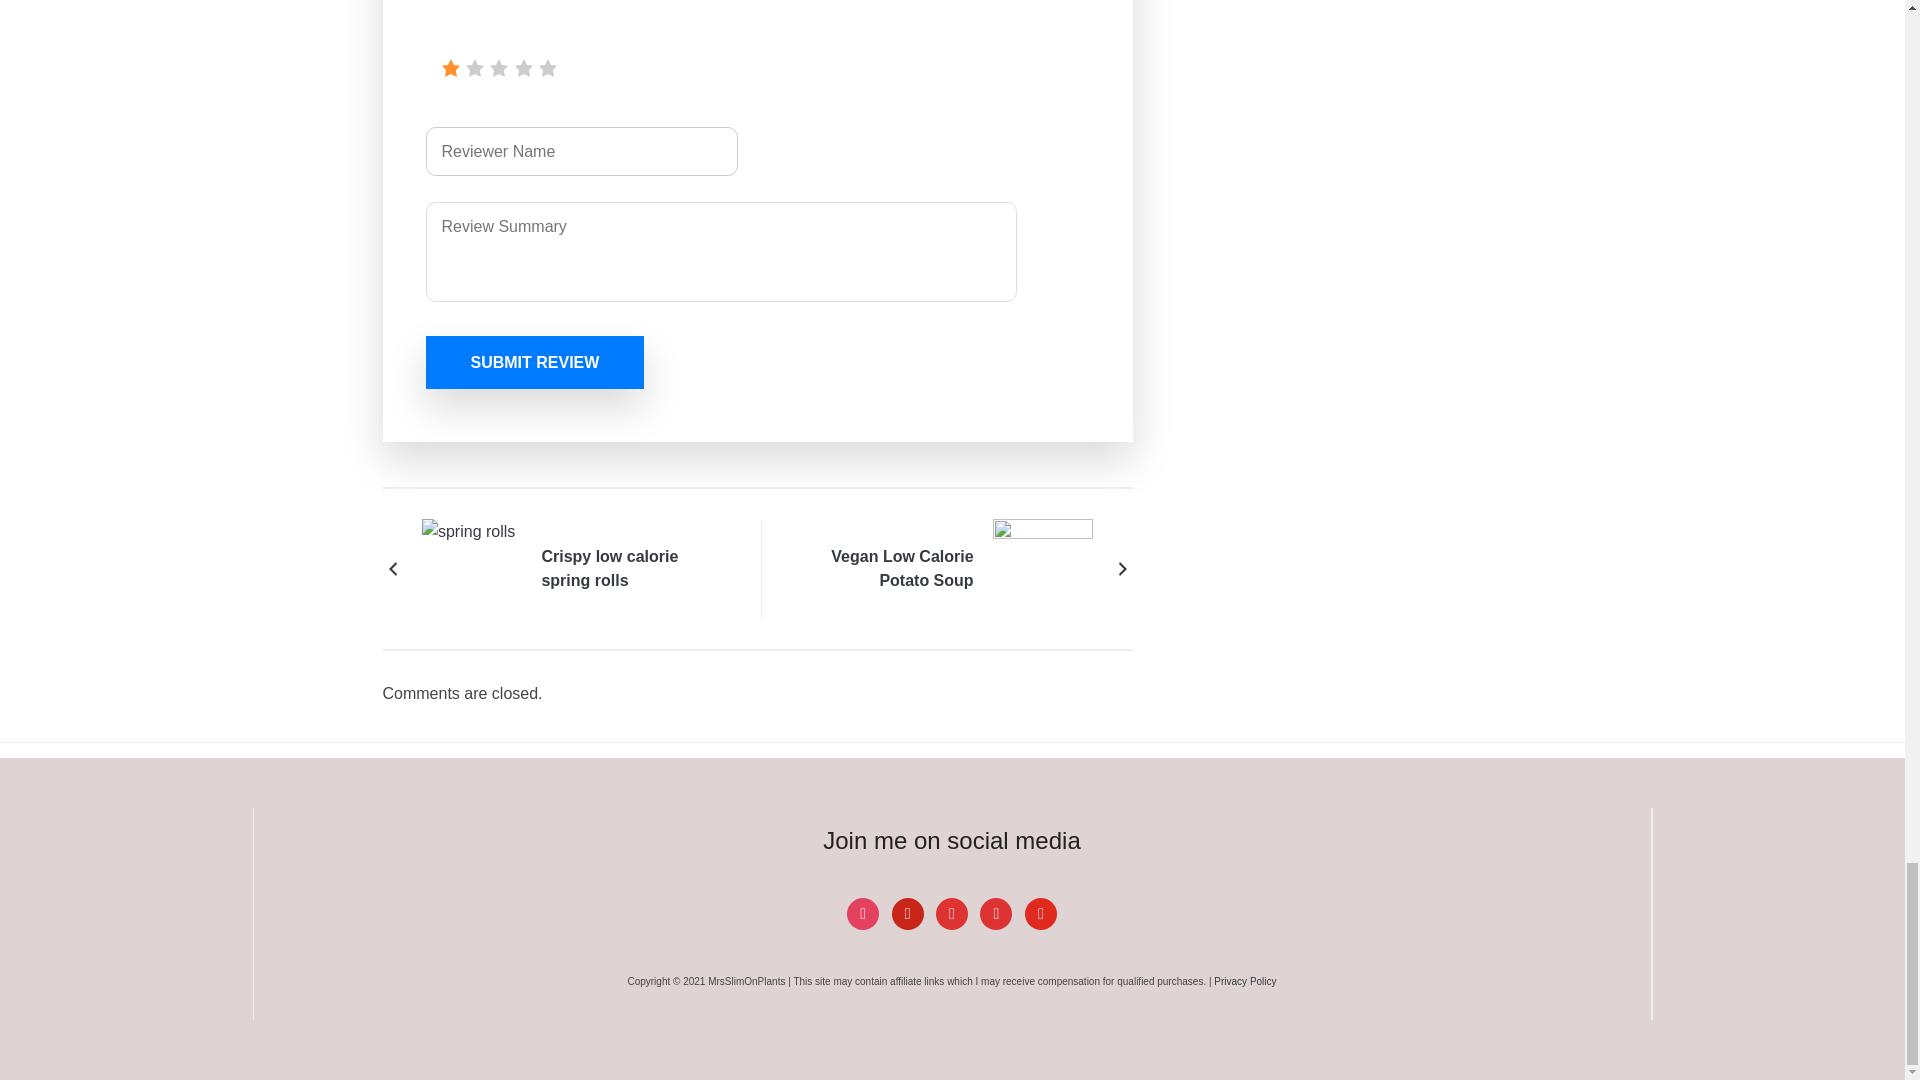  Describe the element at coordinates (862, 912) in the screenshot. I see `Instagram` at that location.